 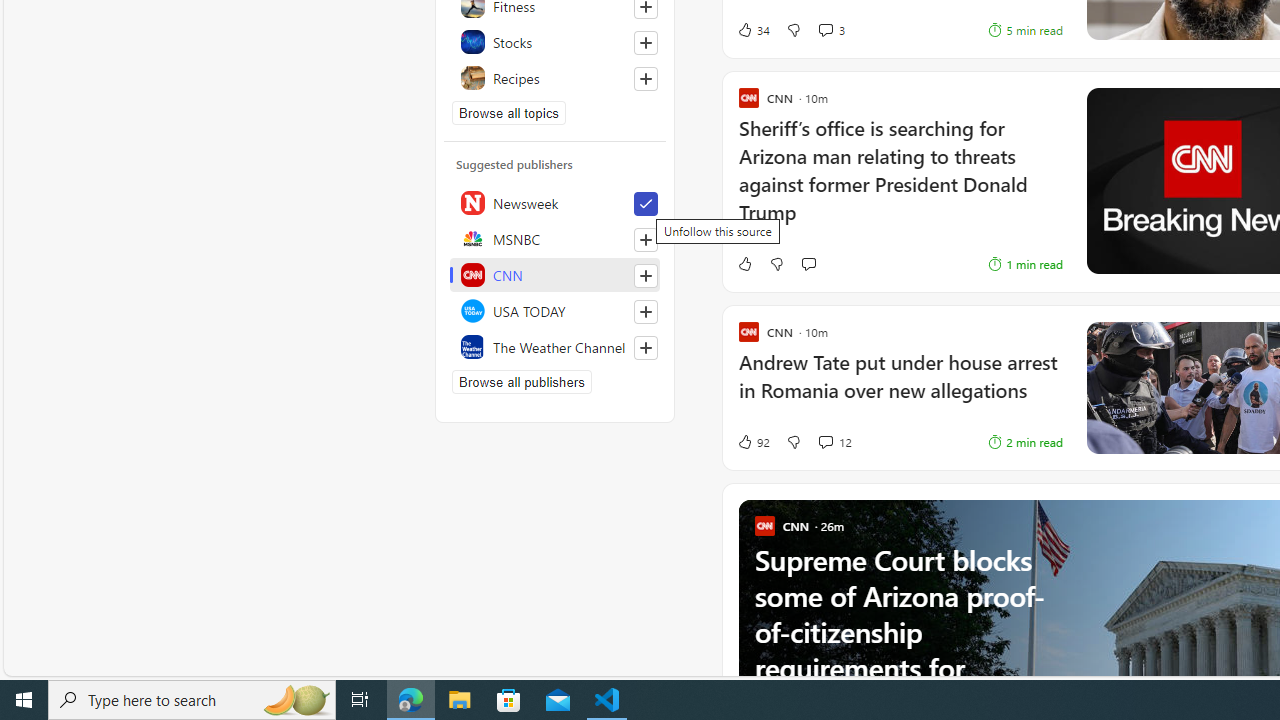 What do you see at coordinates (834, 442) in the screenshot?
I see `View comments 12 Comment` at bounding box center [834, 442].